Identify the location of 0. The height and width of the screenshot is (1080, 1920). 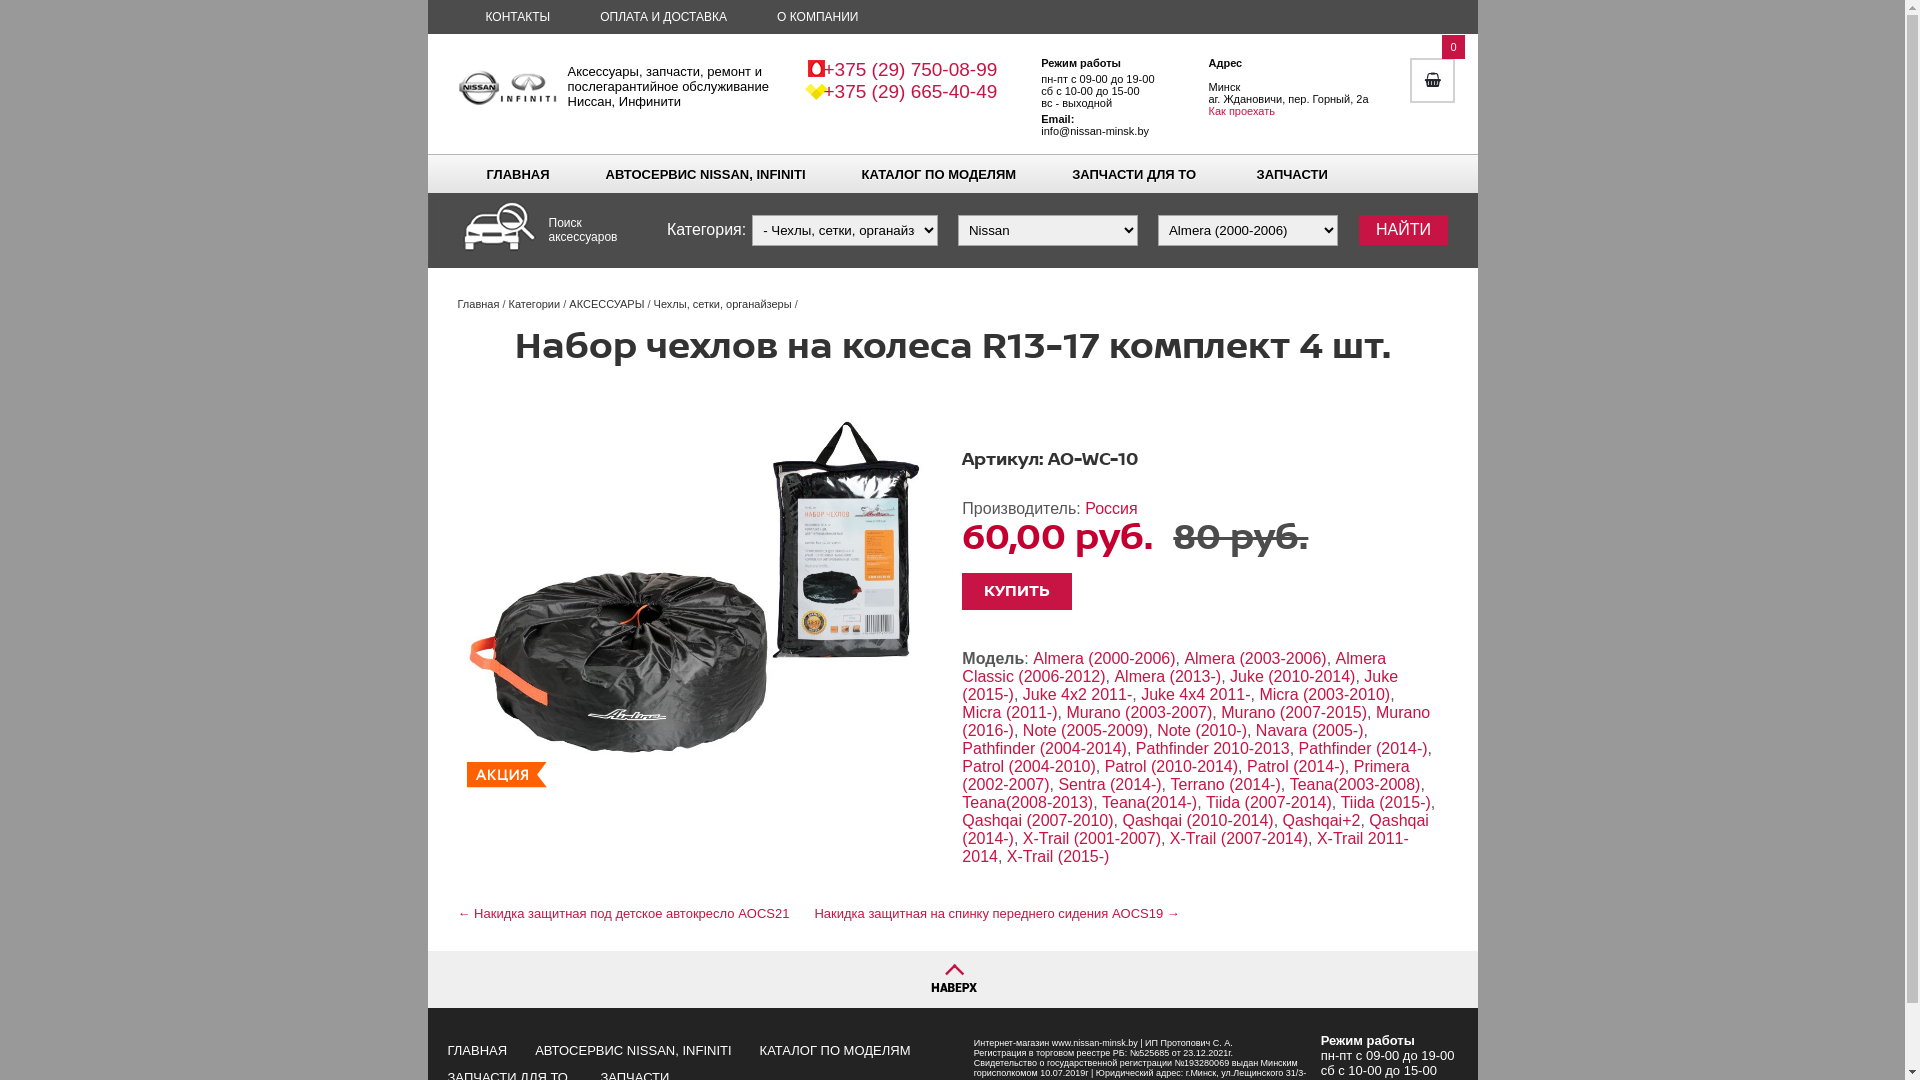
(1432, 54).